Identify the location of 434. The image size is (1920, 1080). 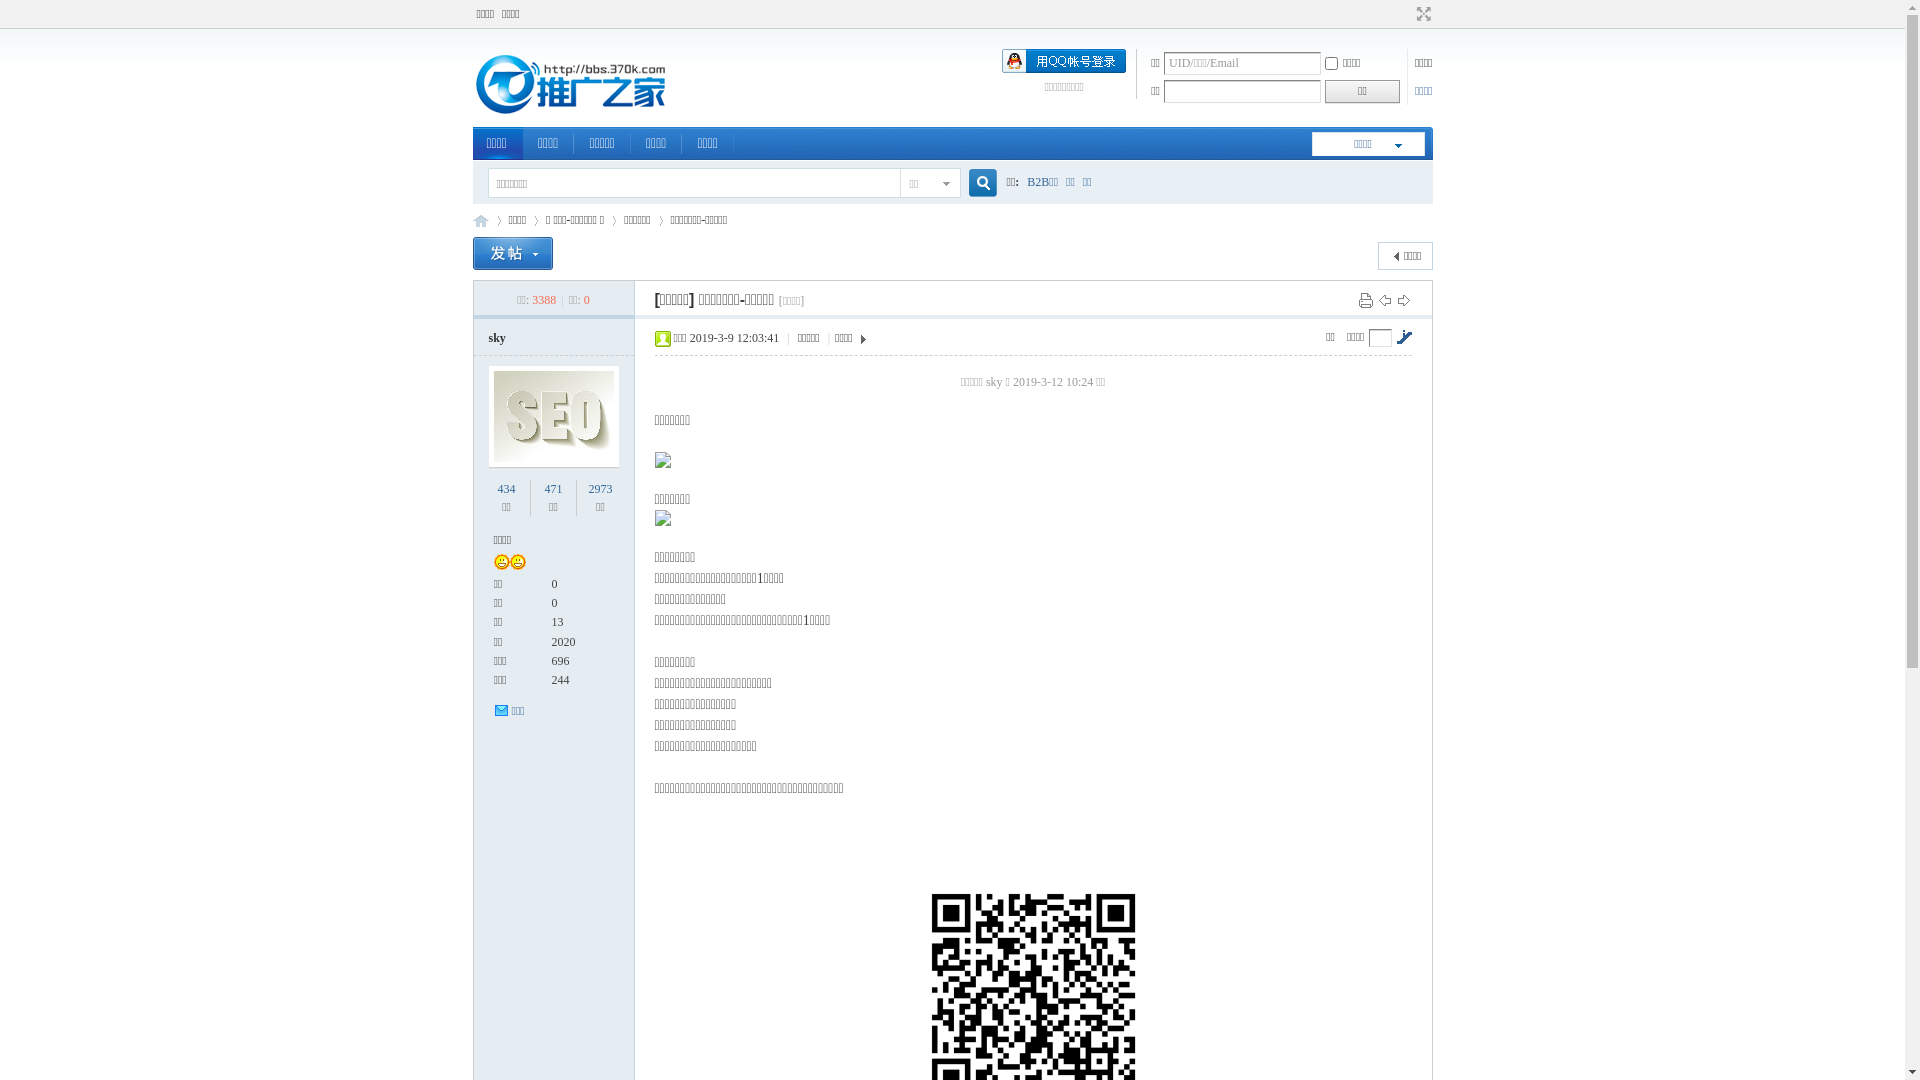
(507, 489).